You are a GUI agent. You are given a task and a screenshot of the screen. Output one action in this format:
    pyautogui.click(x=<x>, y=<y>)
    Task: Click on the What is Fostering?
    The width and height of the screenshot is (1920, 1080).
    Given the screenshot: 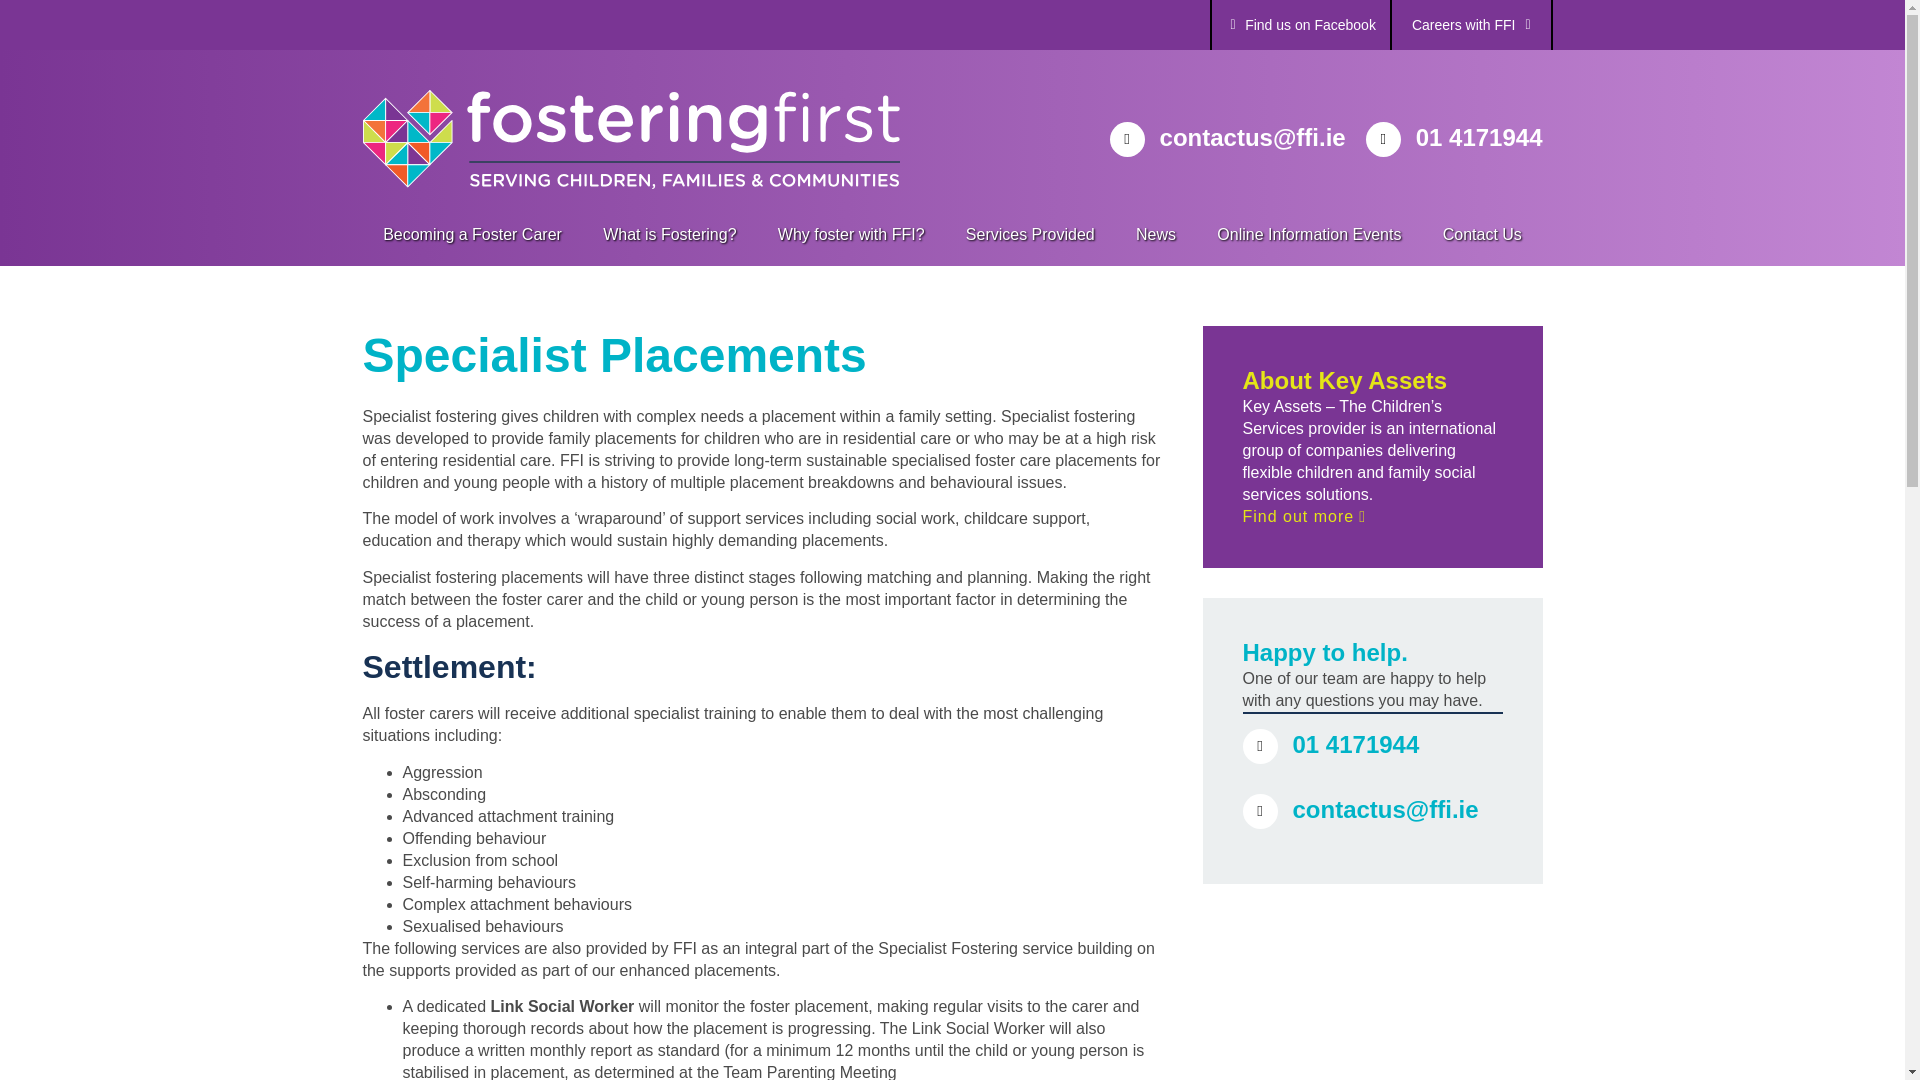 What is the action you would take?
    pyautogui.click(x=670, y=234)
    